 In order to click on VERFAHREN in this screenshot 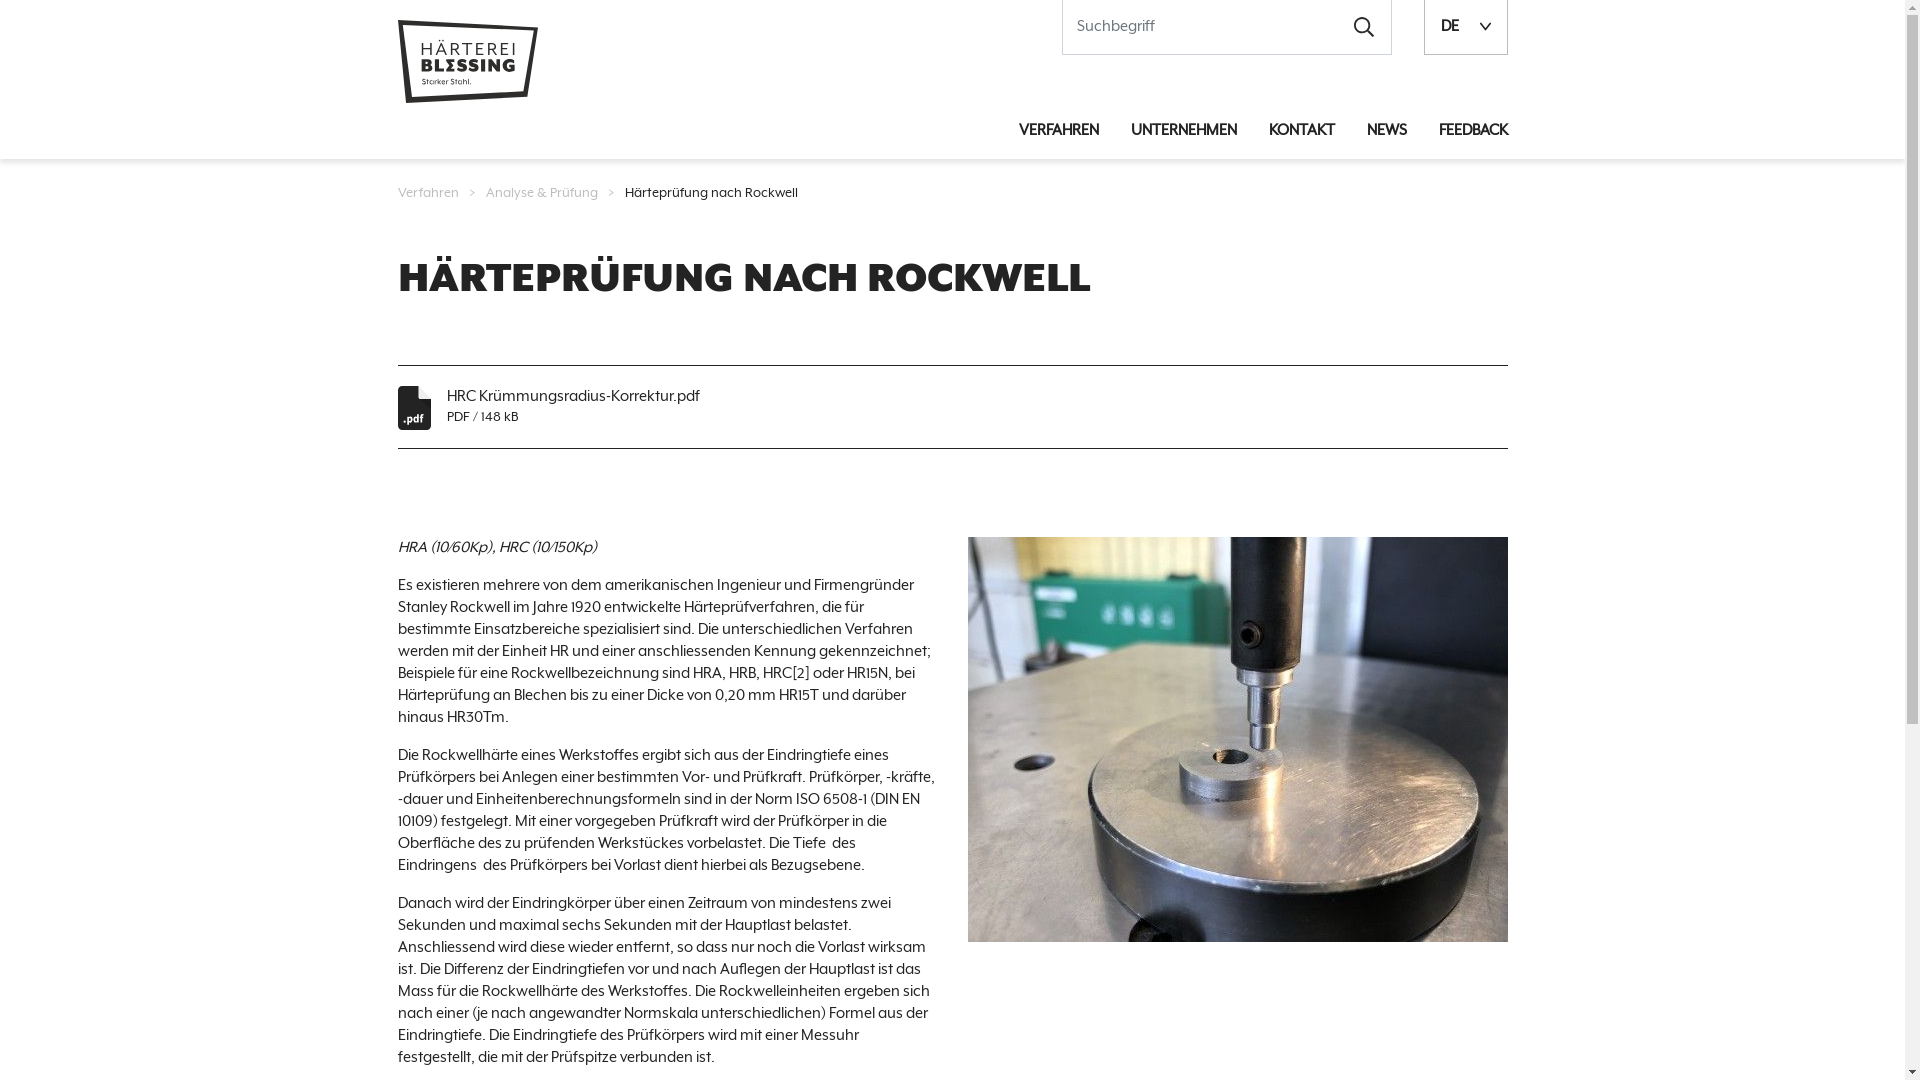, I will do `click(1058, 131)`.